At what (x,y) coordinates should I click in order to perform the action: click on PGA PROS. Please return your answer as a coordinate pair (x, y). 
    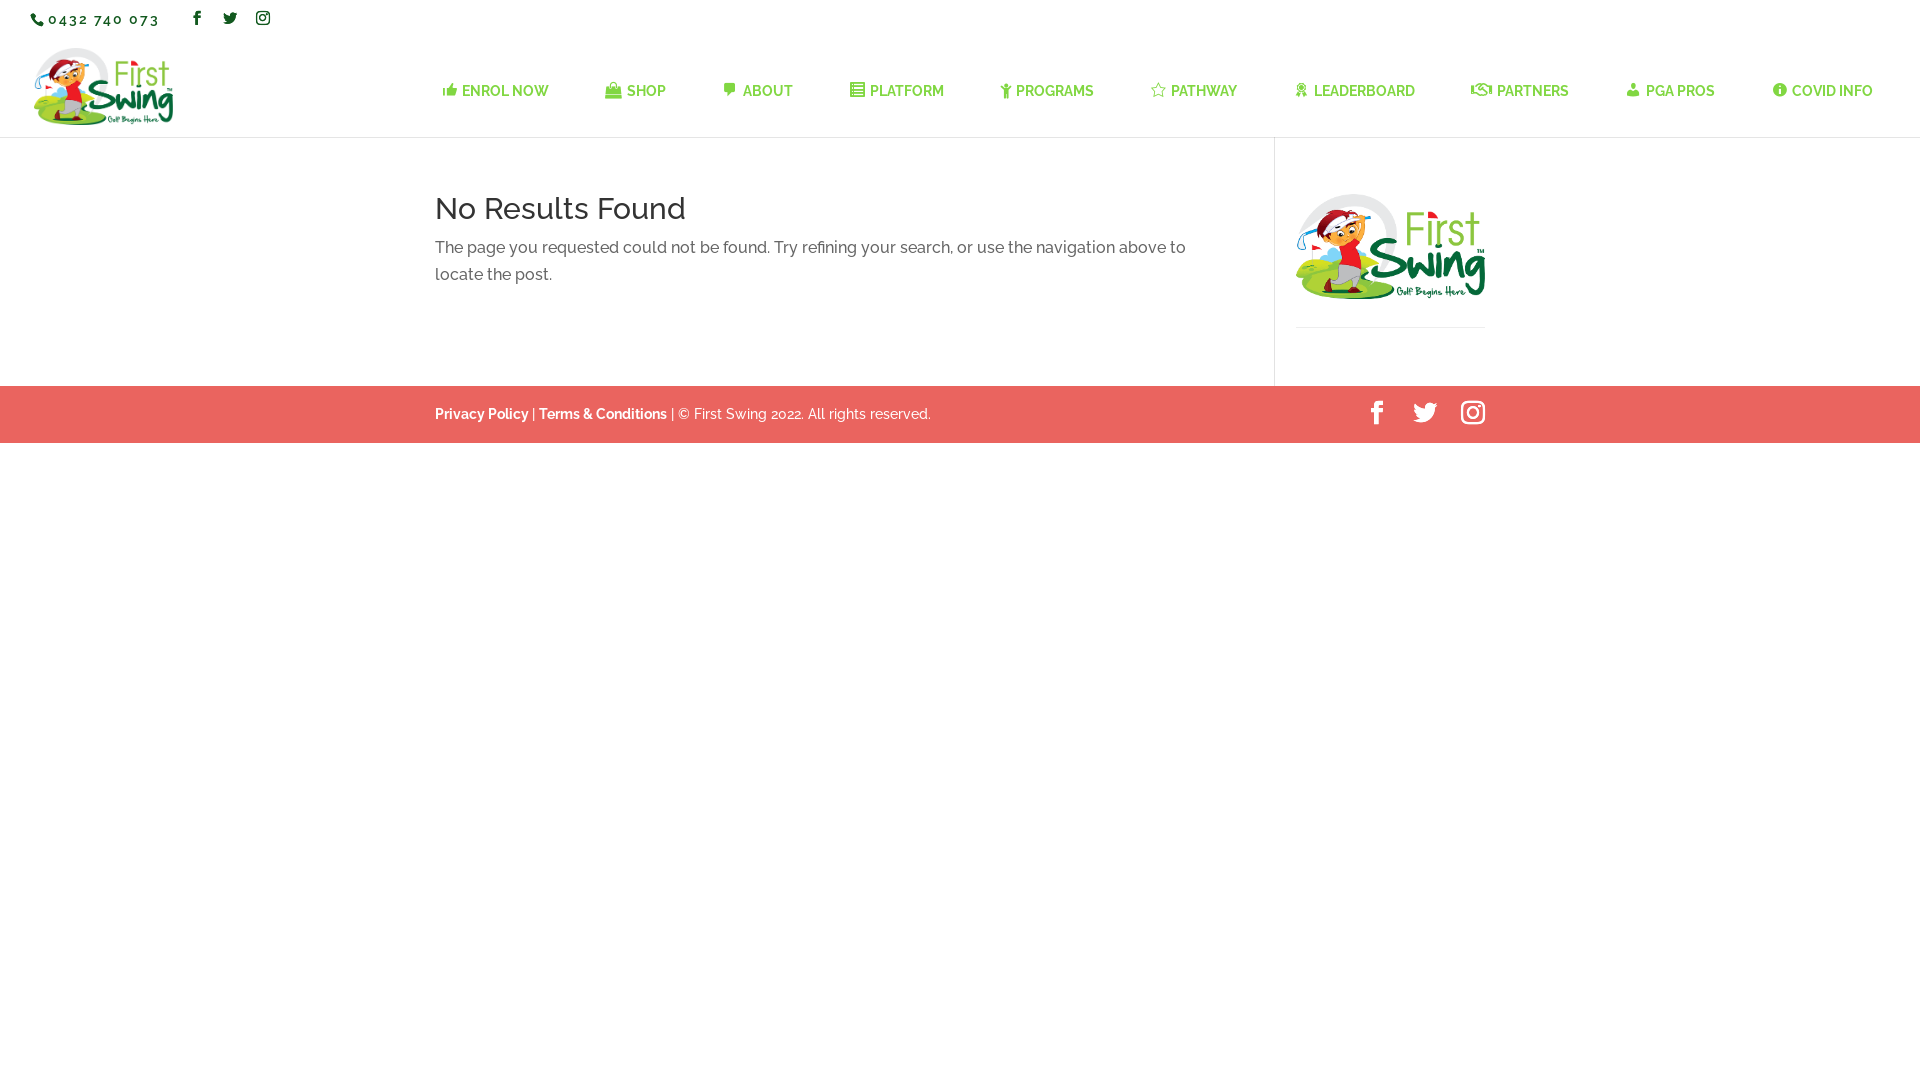
    Looking at the image, I should click on (1670, 106).